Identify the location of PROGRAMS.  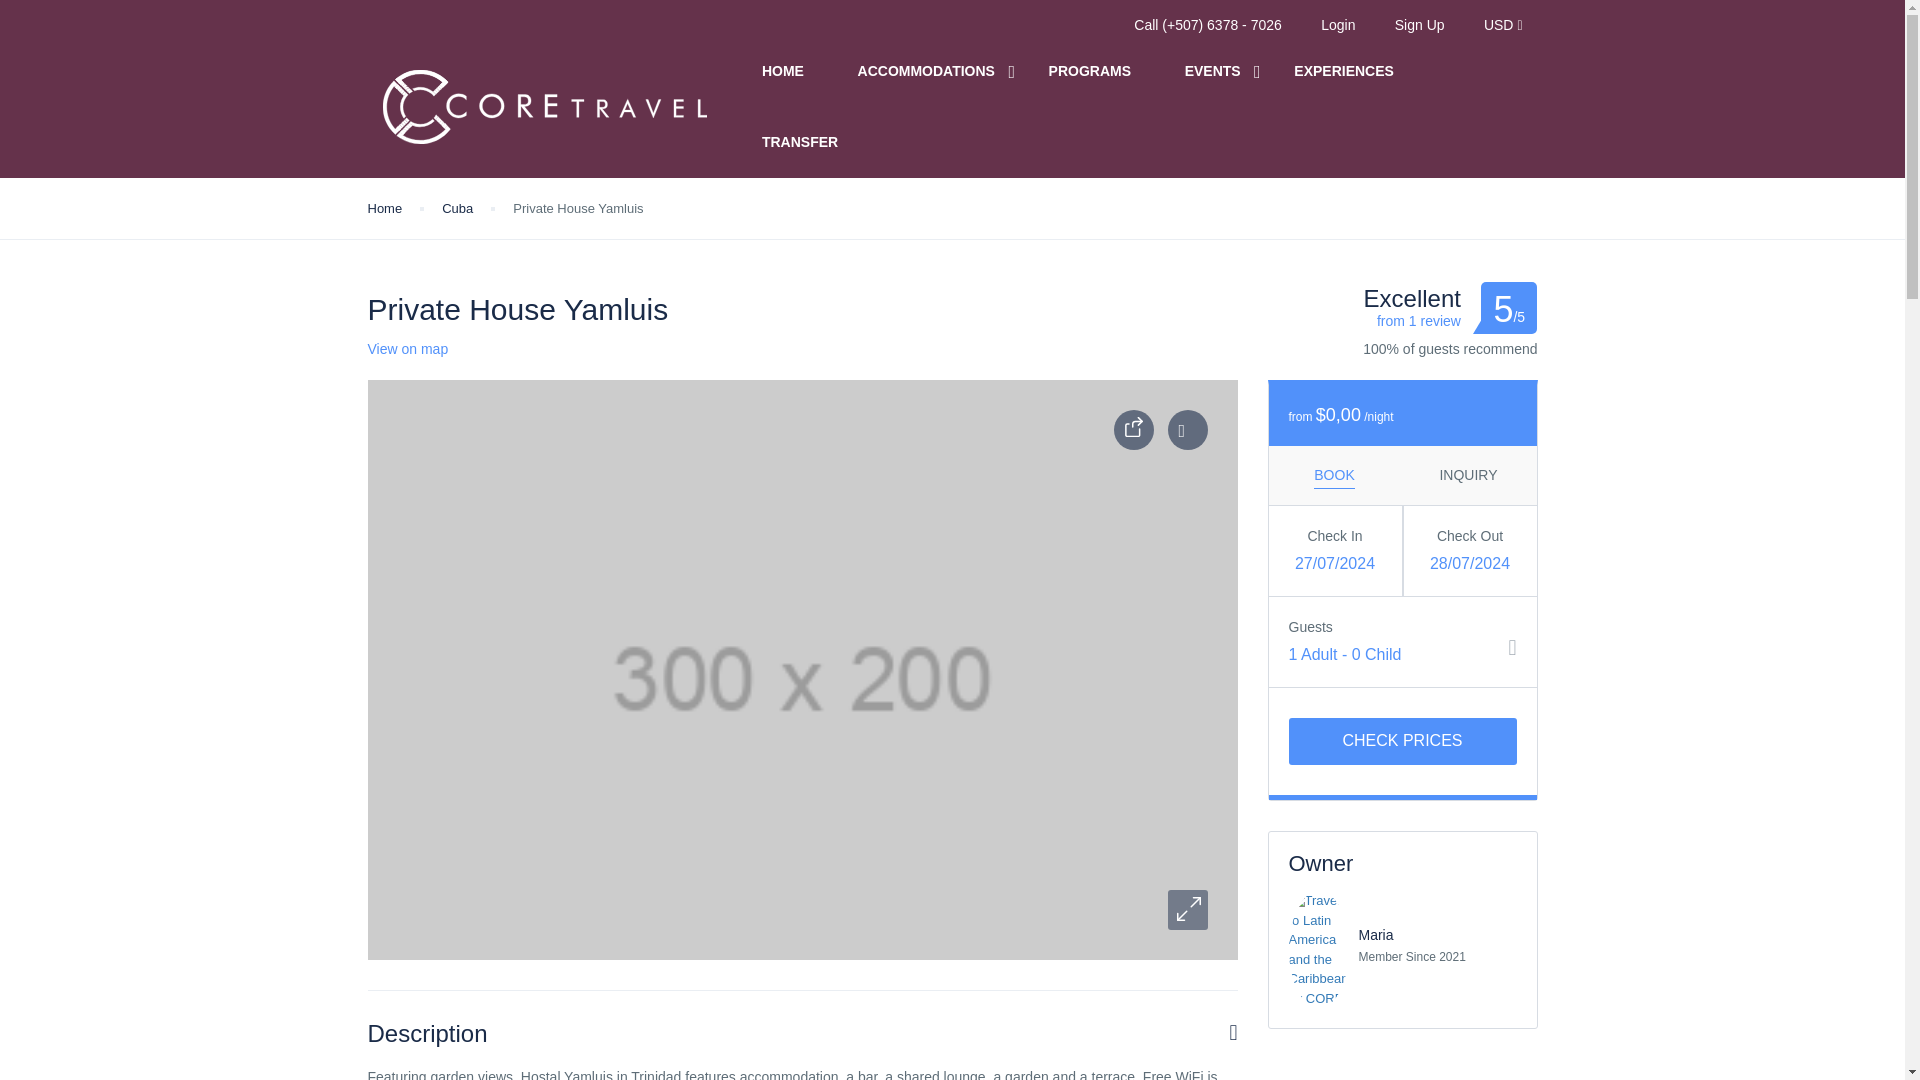
(1089, 71).